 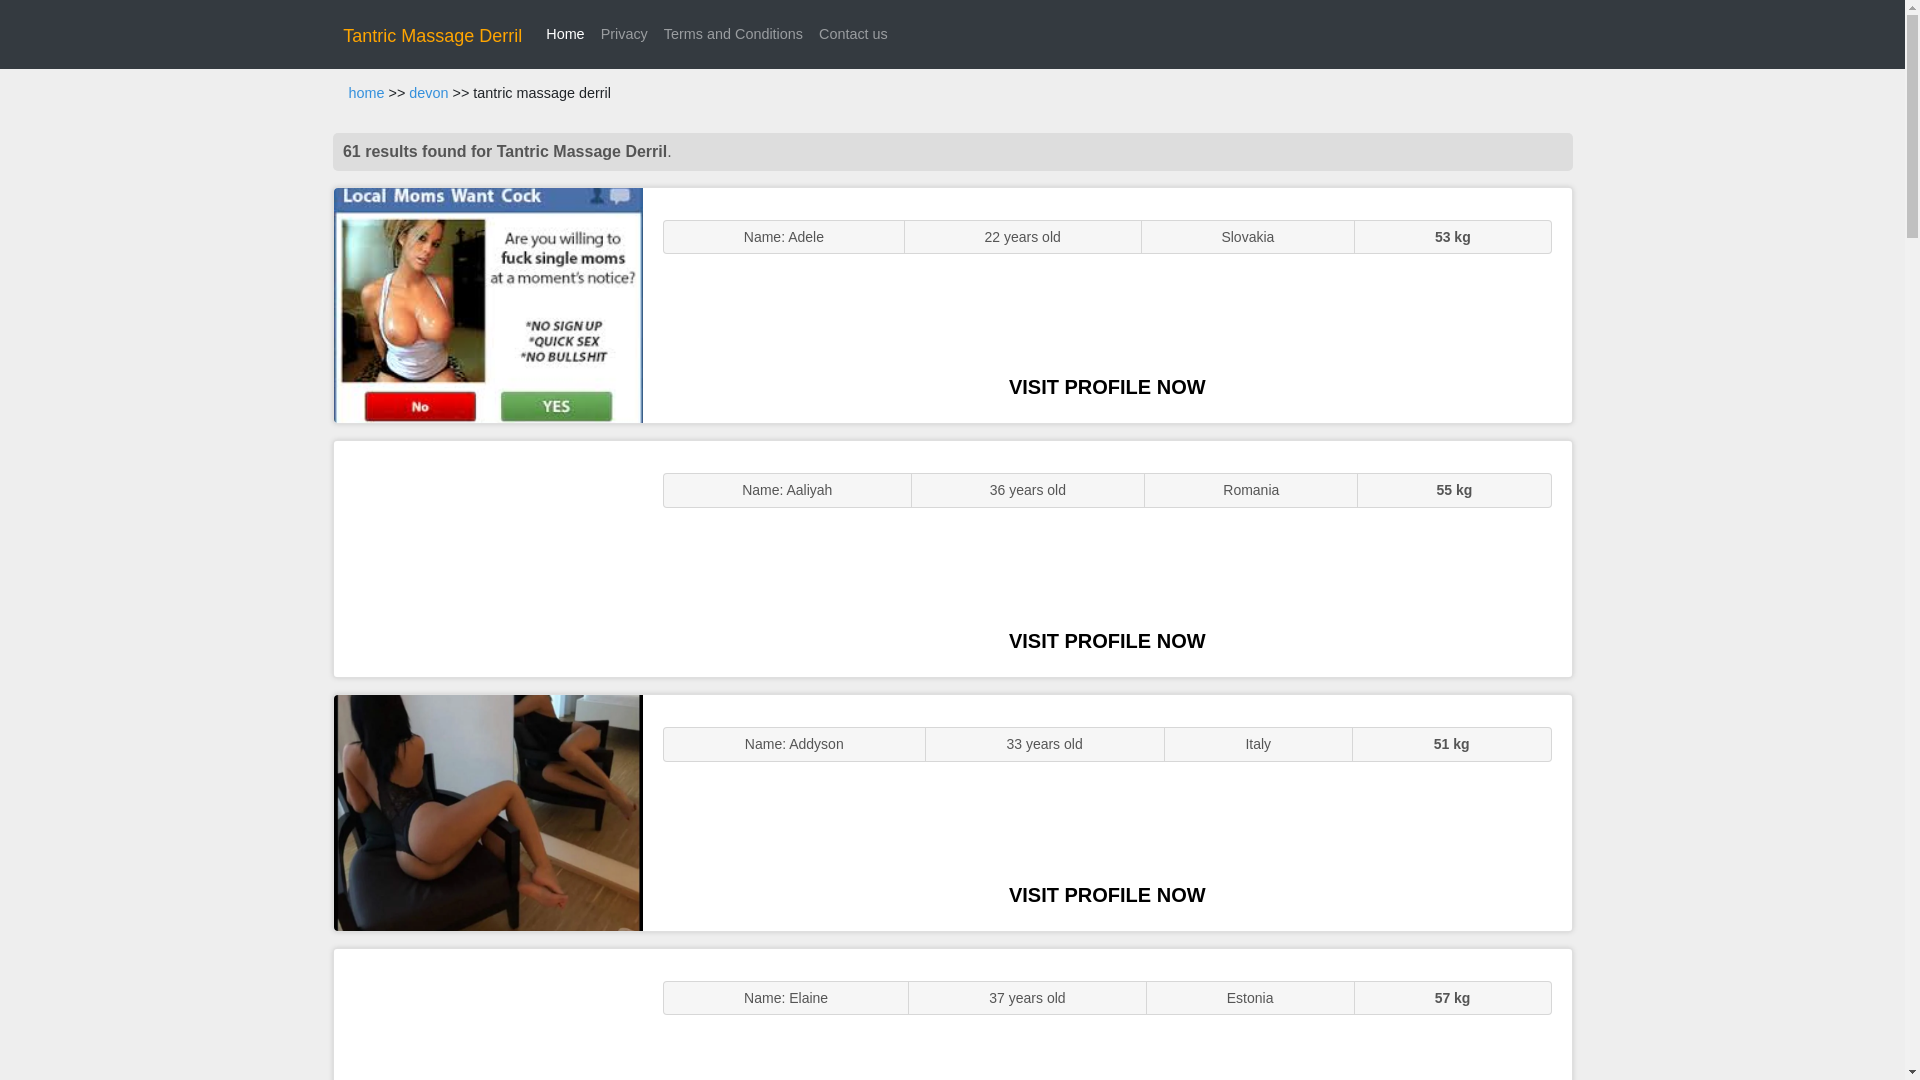 What do you see at coordinates (733, 34) in the screenshot?
I see `Terms and Conditions` at bounding box center [733, 34].